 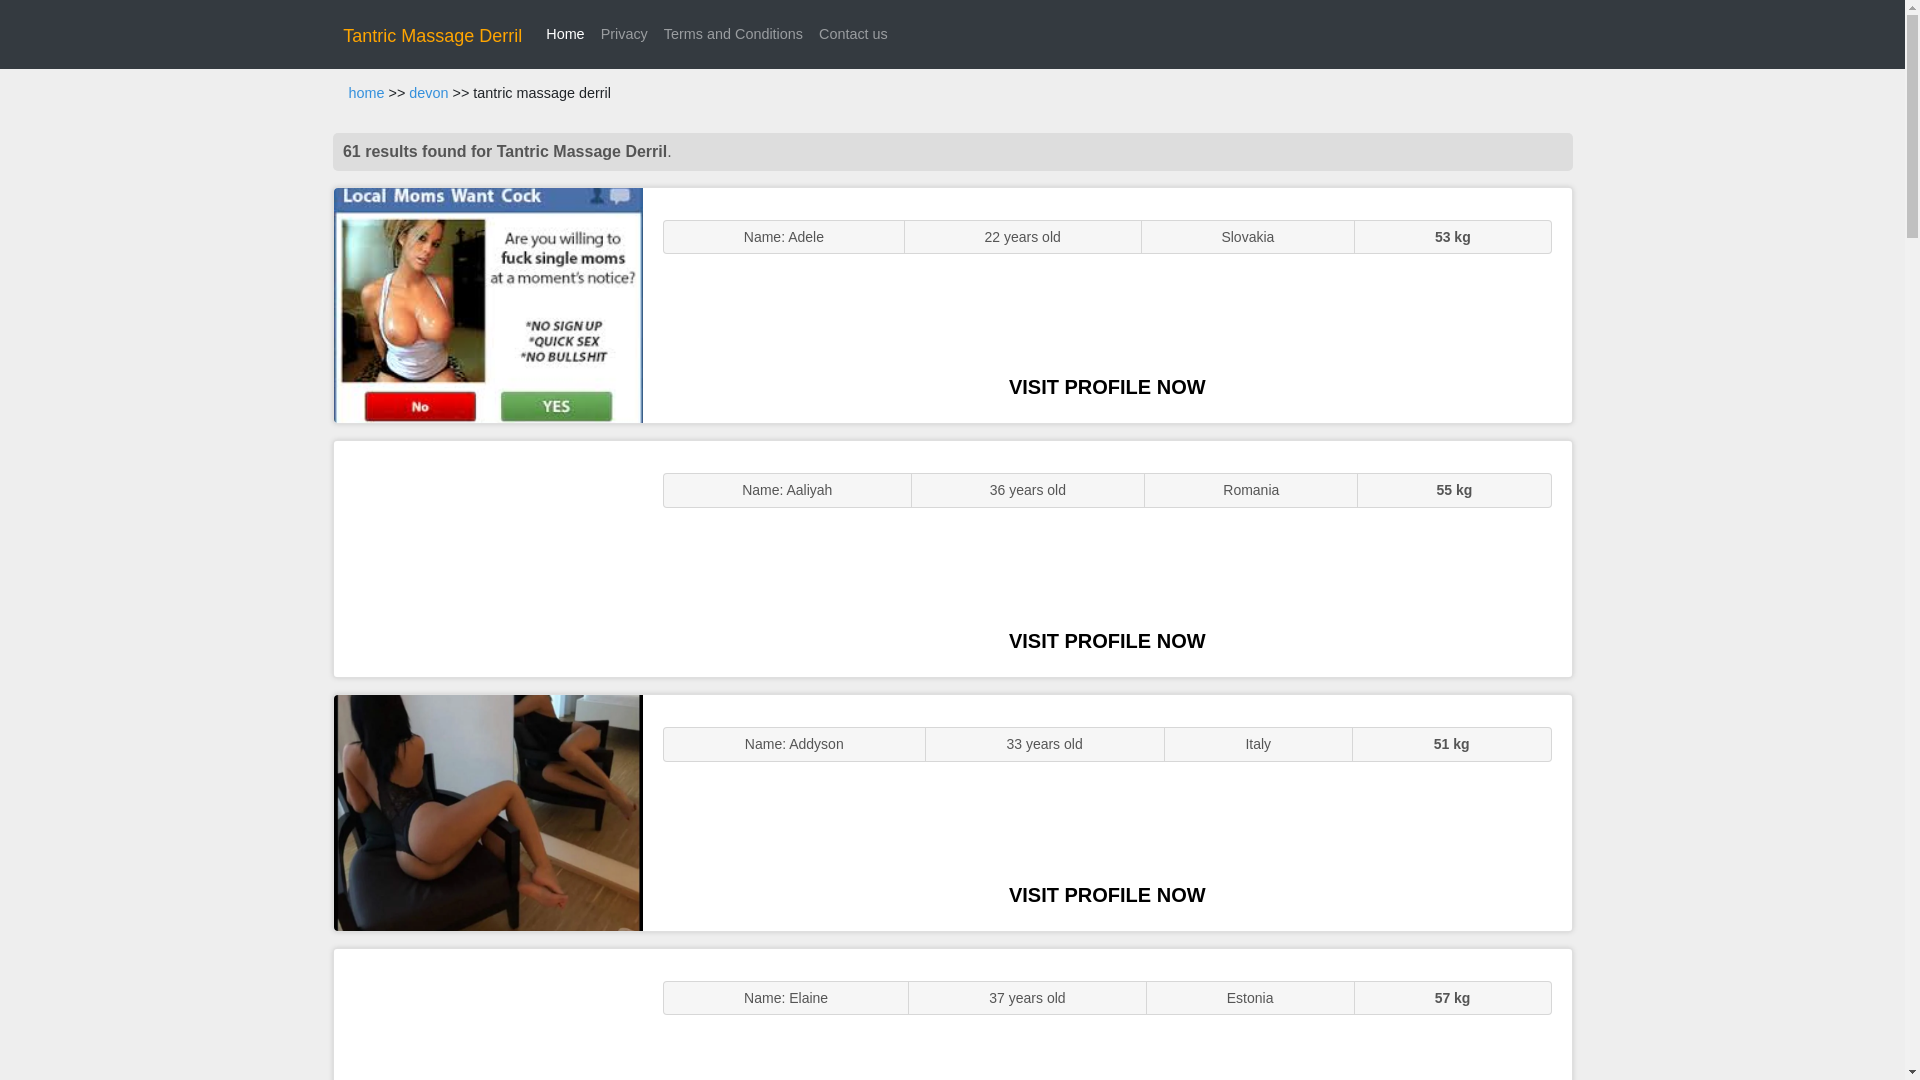 What do you see at coordinates (733, 34) in the screenshot?
I see `Terms and Conditions` at bounding box center [733, 34].